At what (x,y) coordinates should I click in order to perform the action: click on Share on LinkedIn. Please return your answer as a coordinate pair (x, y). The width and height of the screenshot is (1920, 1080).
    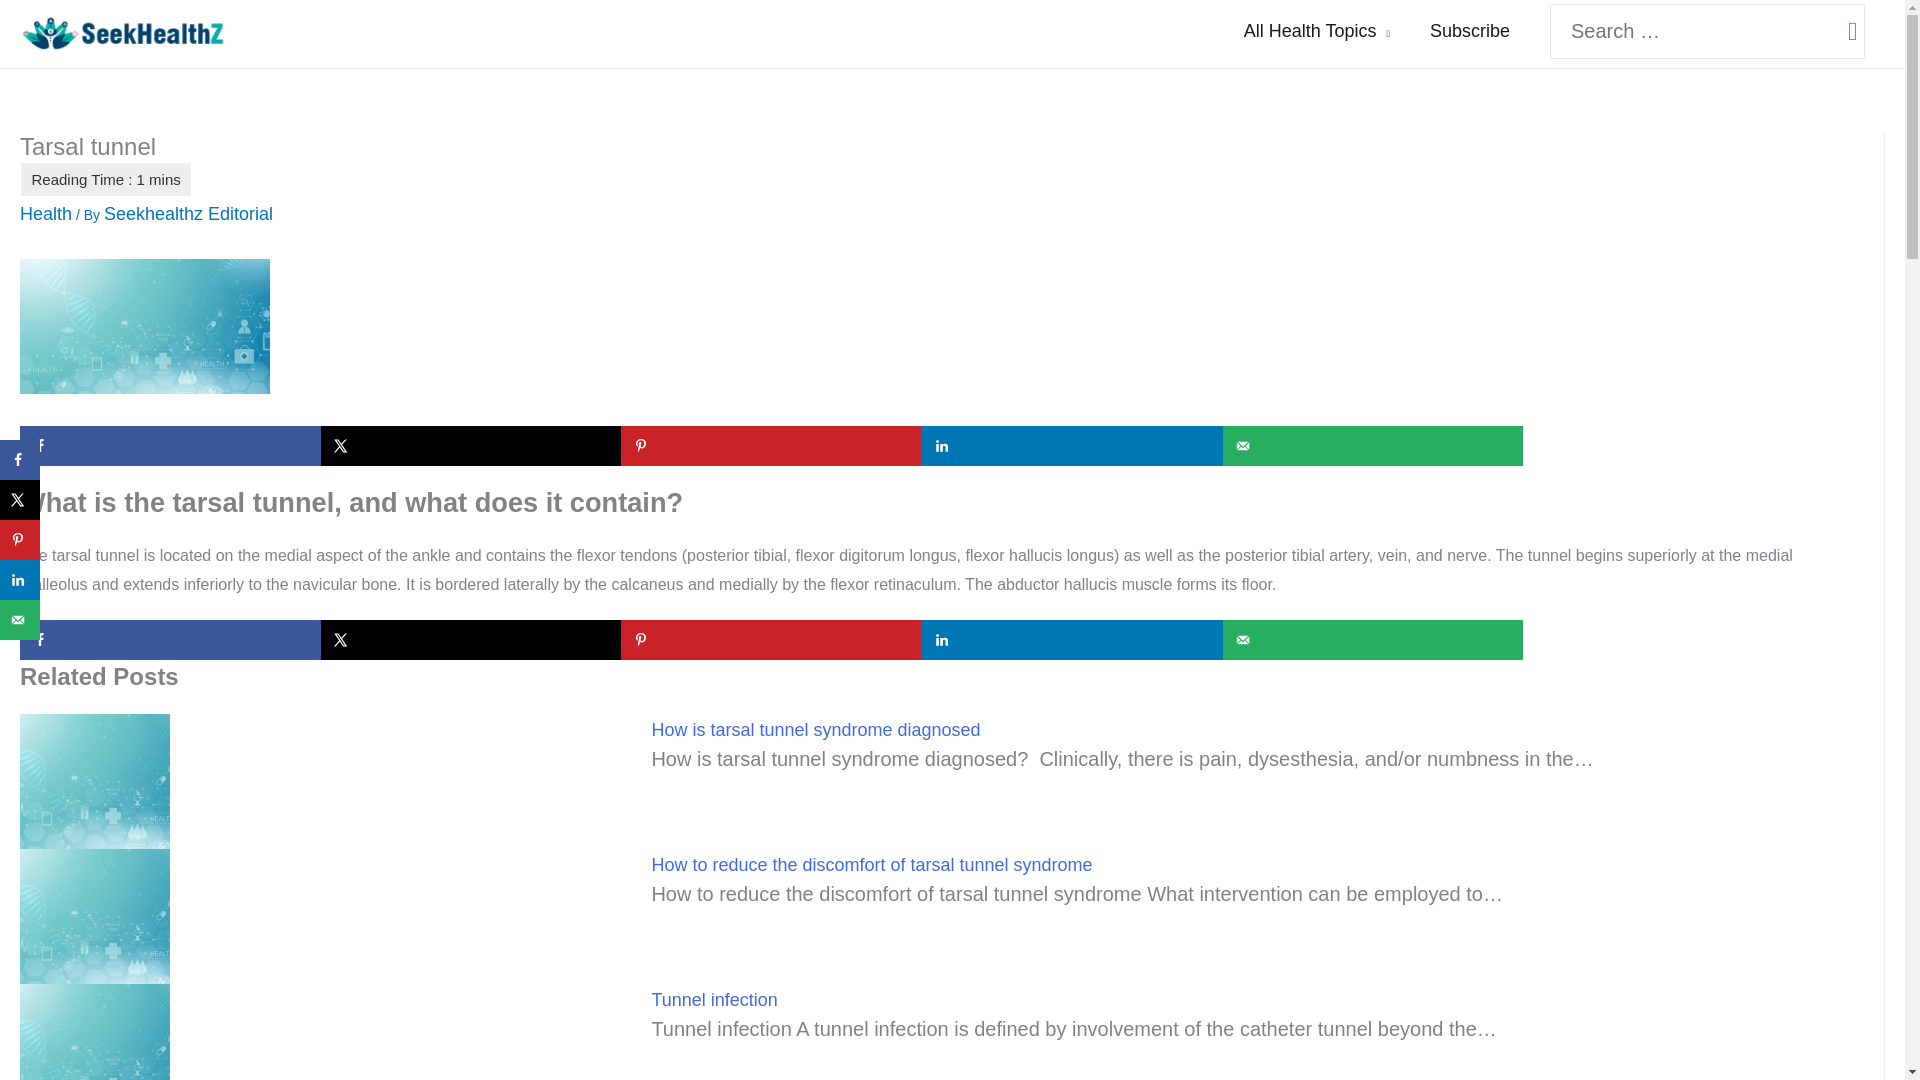
    Looking at the image, I should click on (1072, 639).